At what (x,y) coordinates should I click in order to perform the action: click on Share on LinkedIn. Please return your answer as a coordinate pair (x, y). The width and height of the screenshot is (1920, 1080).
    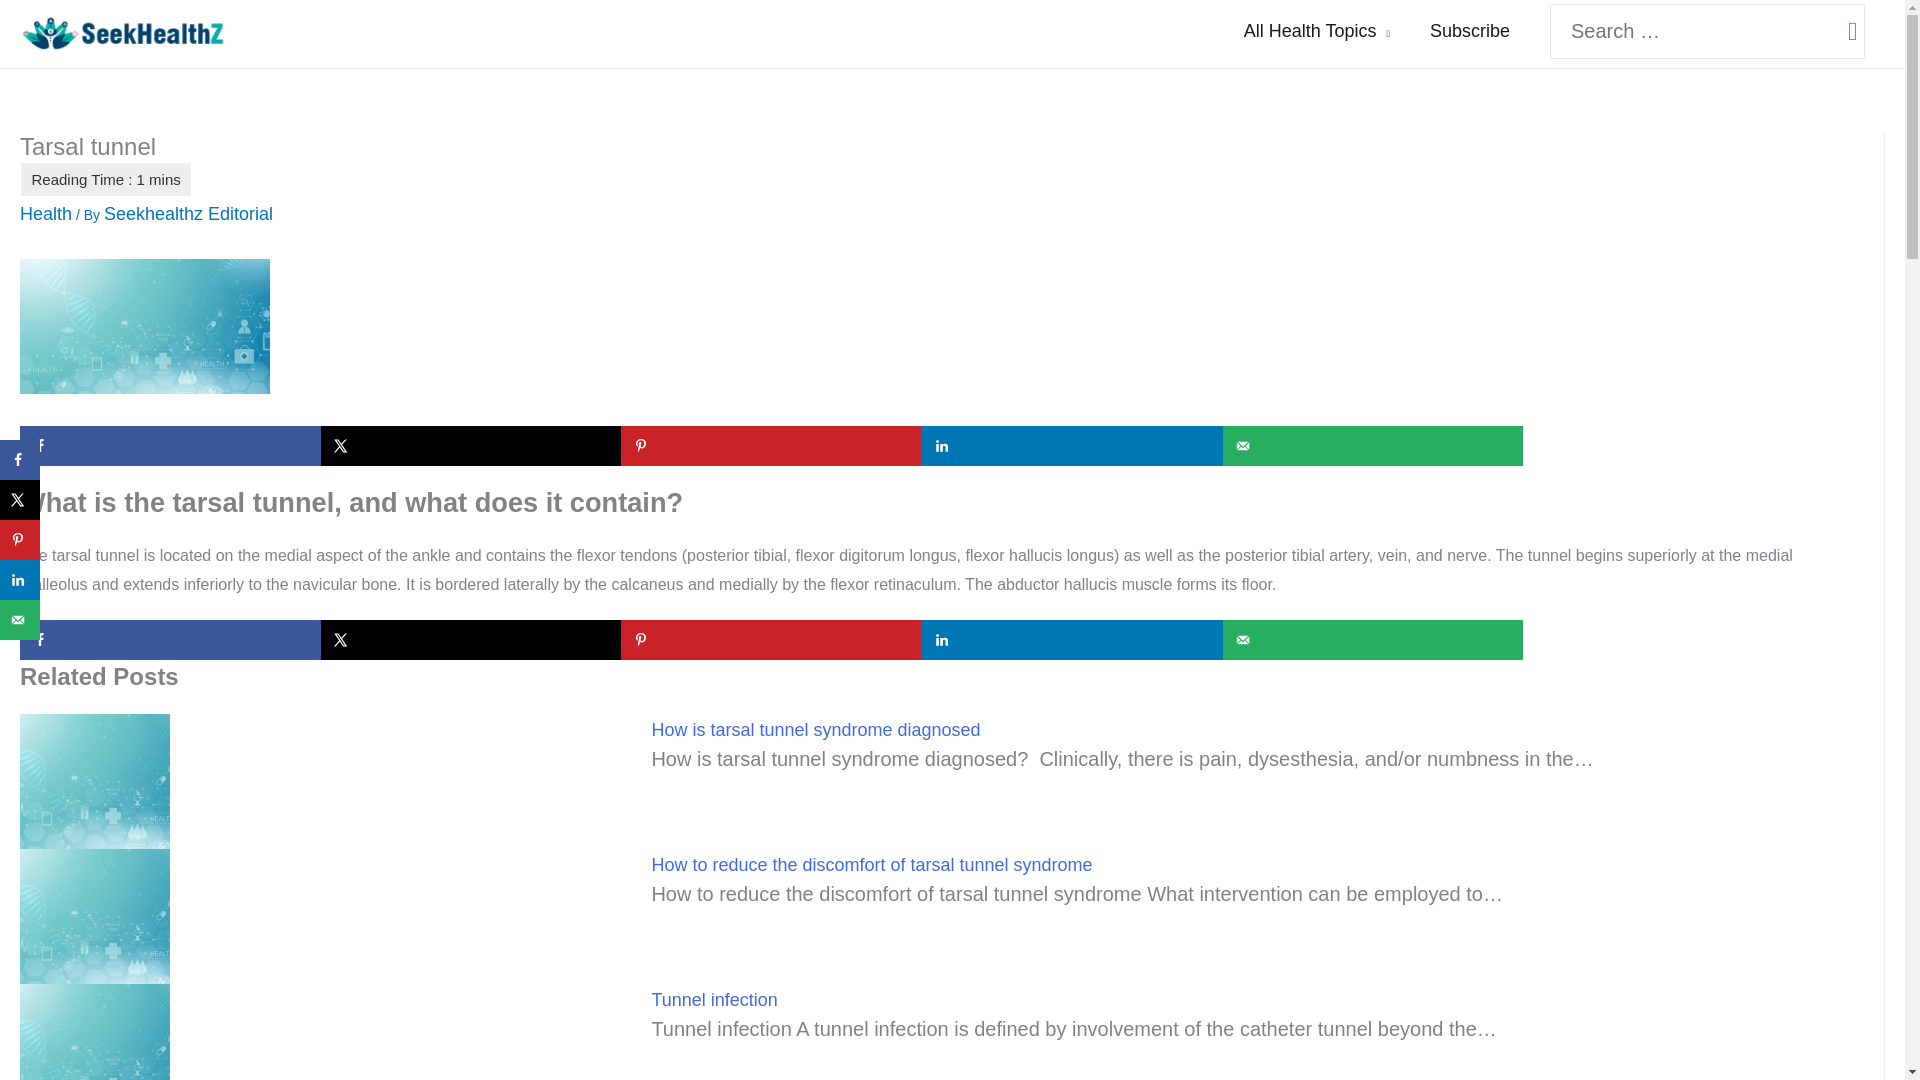
    Looking at the image, I should click on (1072, 639).